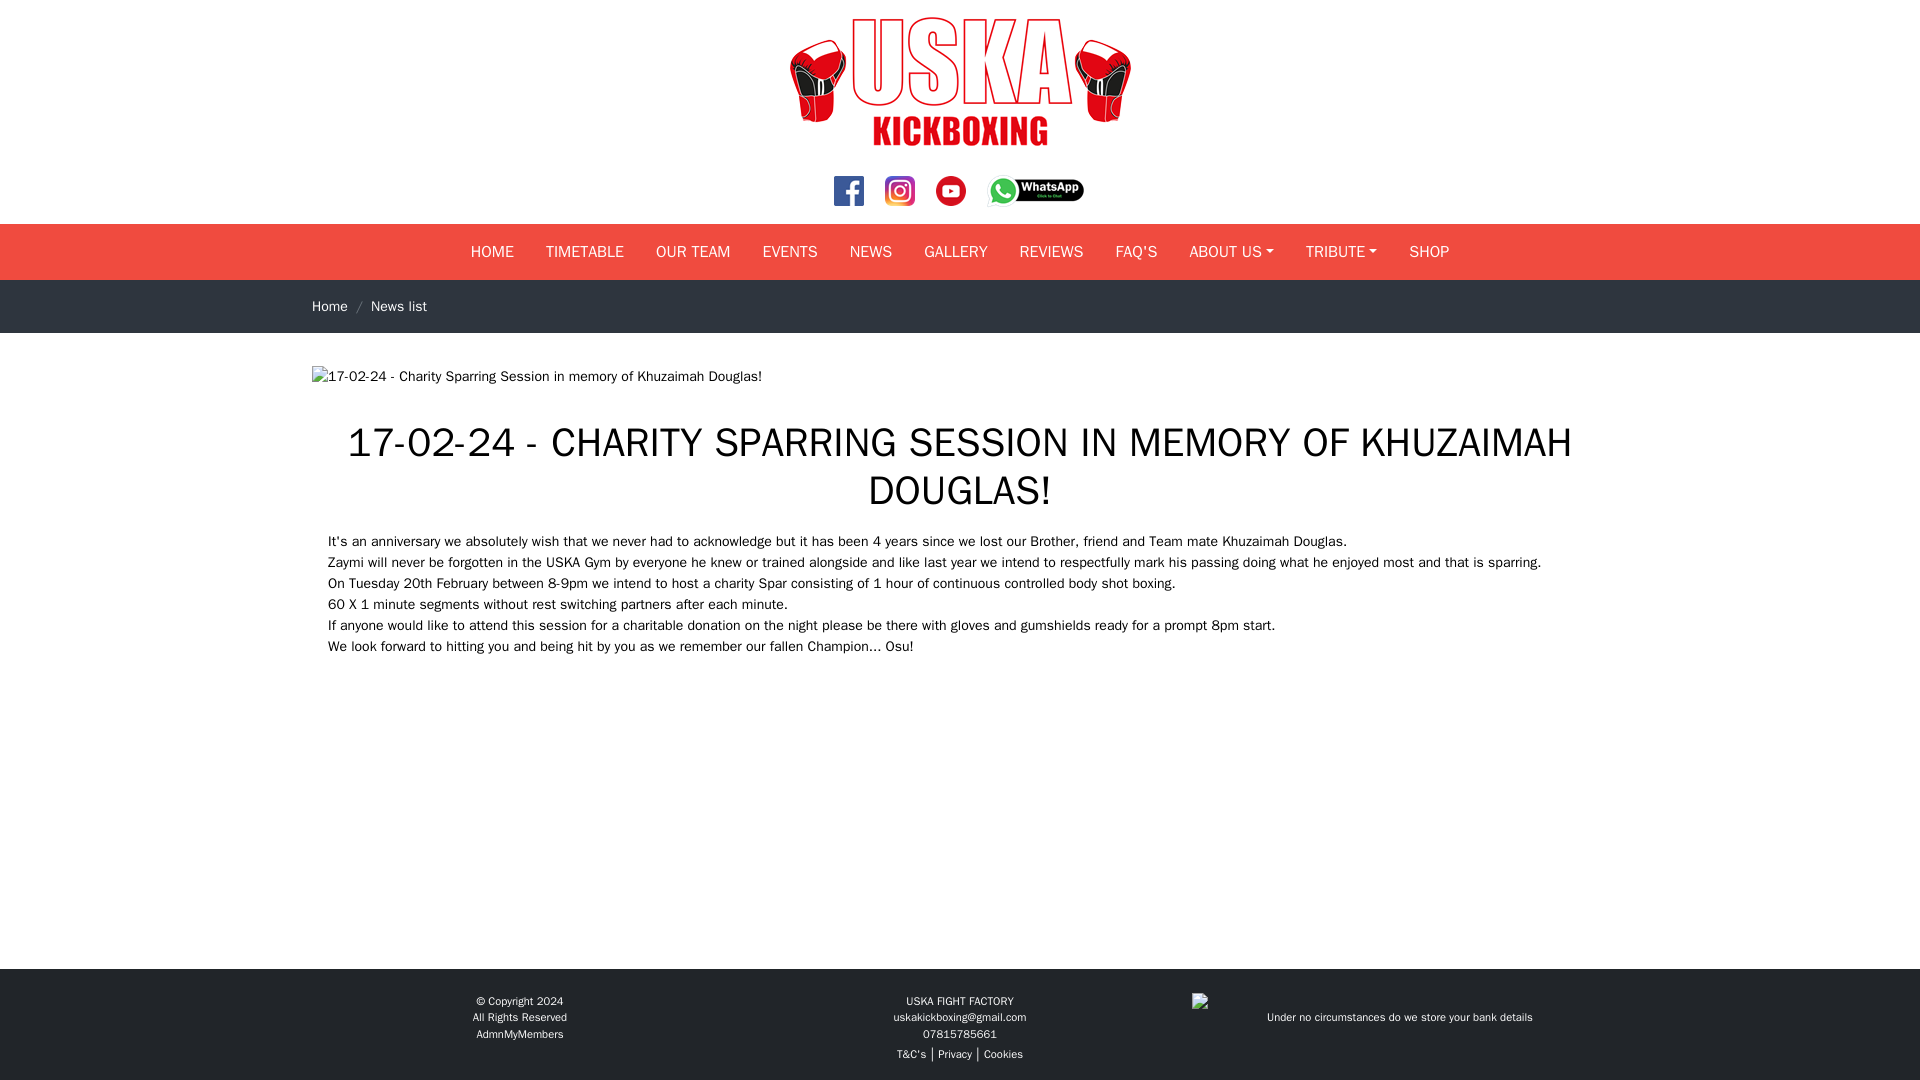 This screenshot has width=1920, height=1080. What do you see at coordinates (870, 252) in the screenshot?
I see `NEWS` at bounding box center [870, 252].